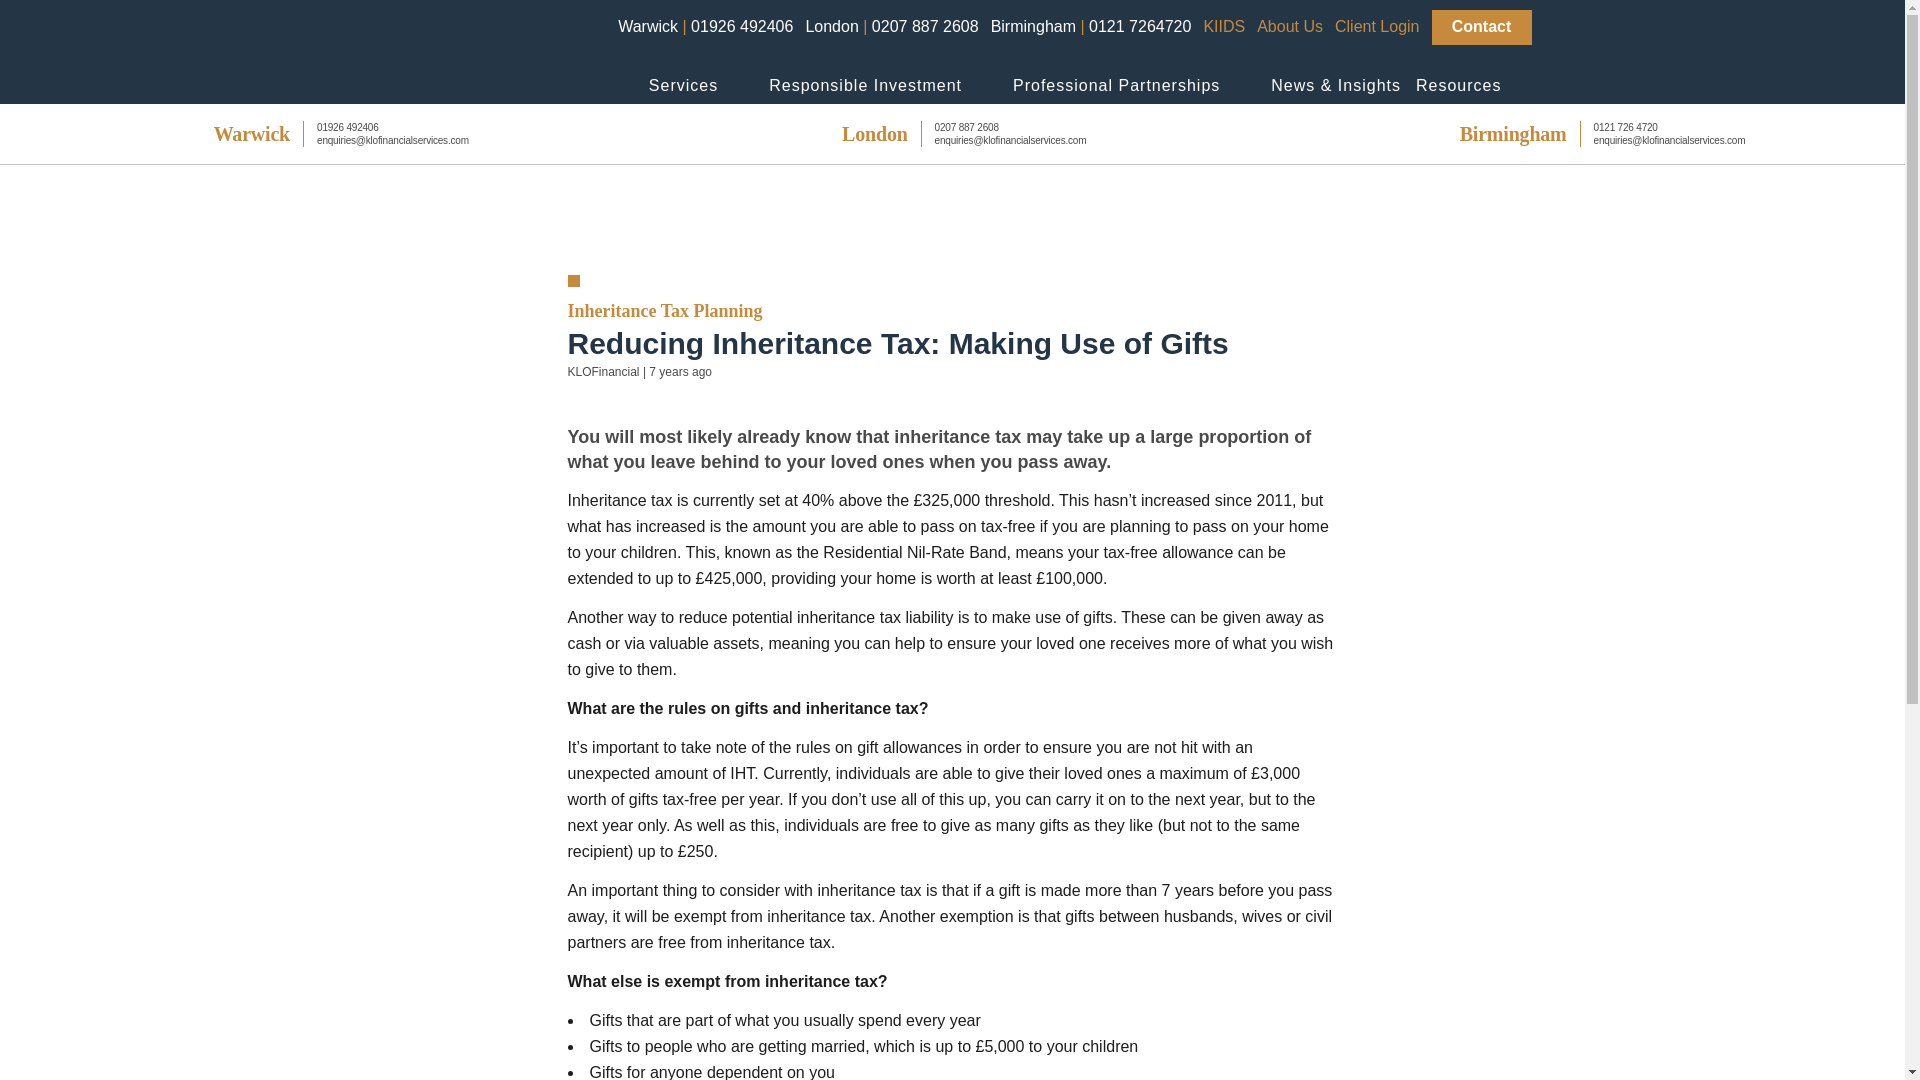 The height and width of the screenshot is (1080, 1920). Describe the element at coordinates (665, 310) in the screenshot. I see `Inheritance Tax Planning` at that location.